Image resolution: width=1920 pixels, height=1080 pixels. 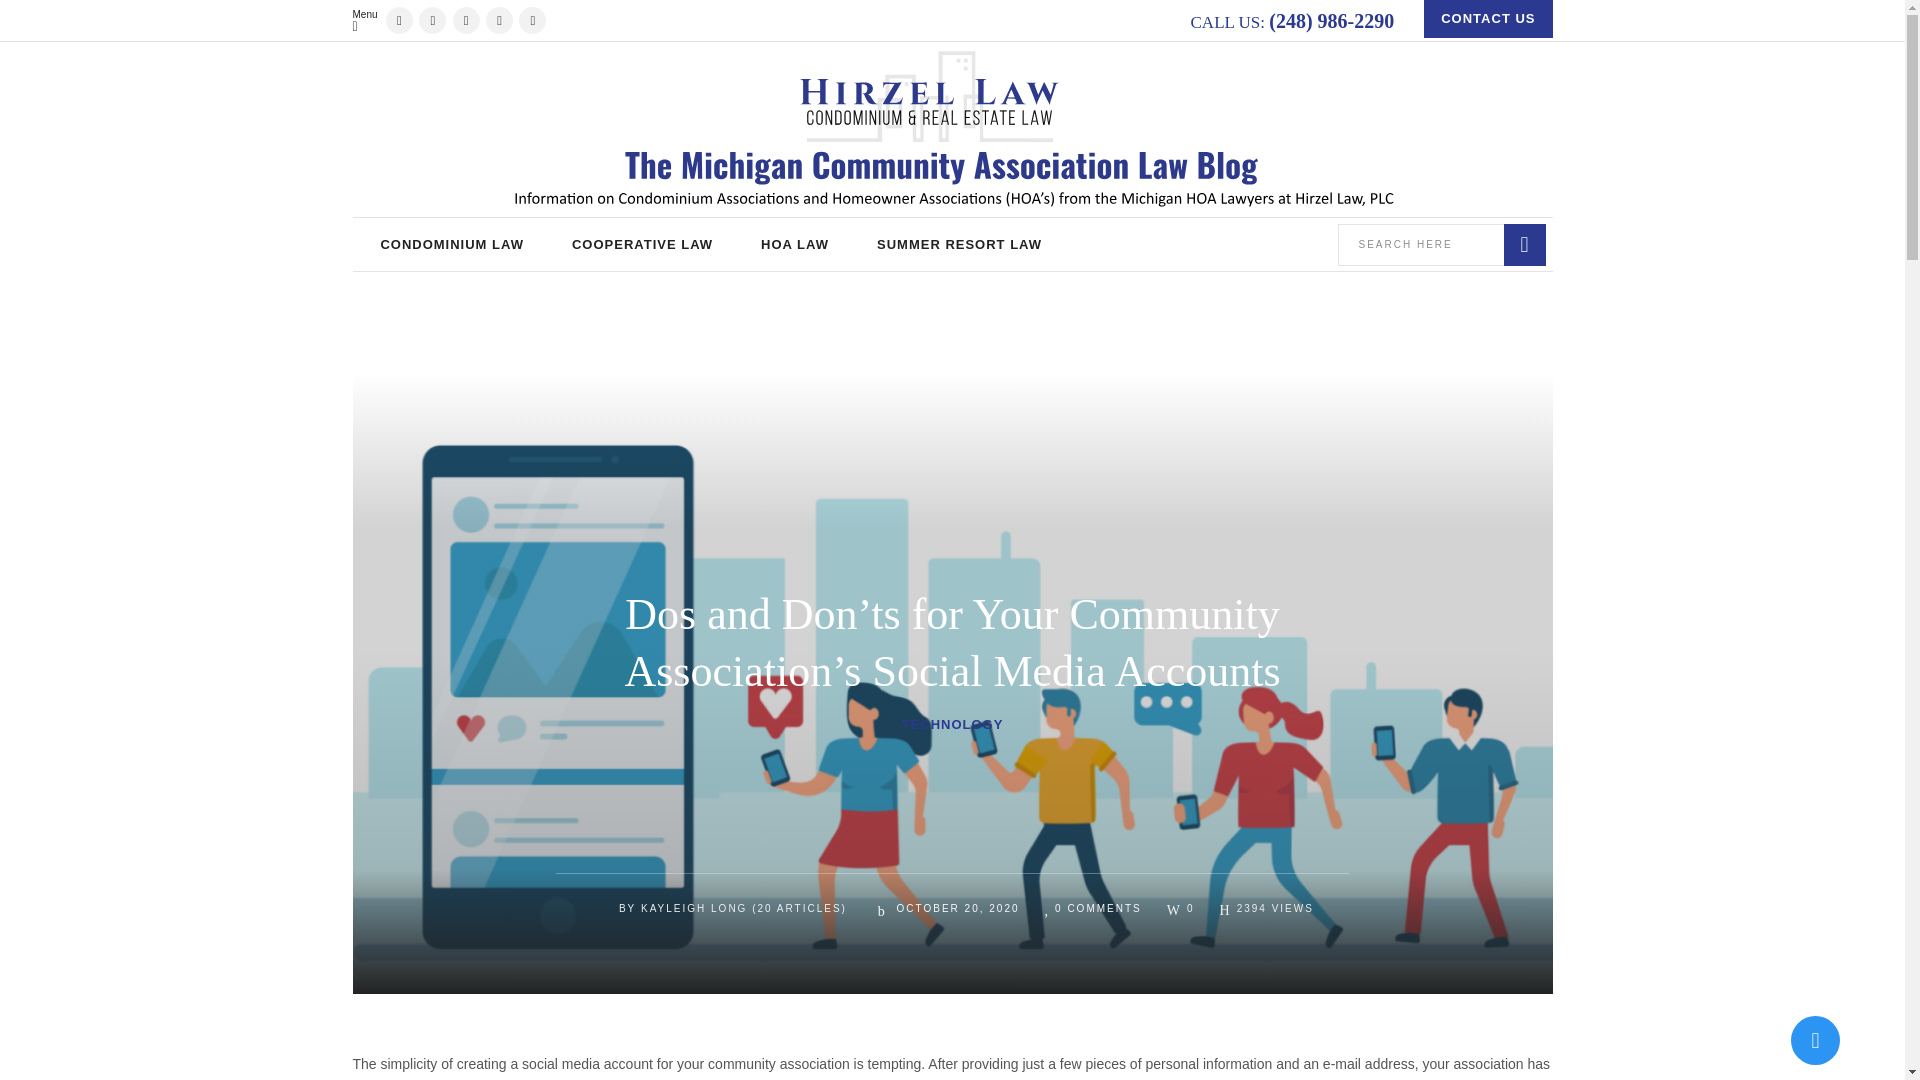 I want to click on CONDOMINIUM LAW, so click(x=451, y=244).